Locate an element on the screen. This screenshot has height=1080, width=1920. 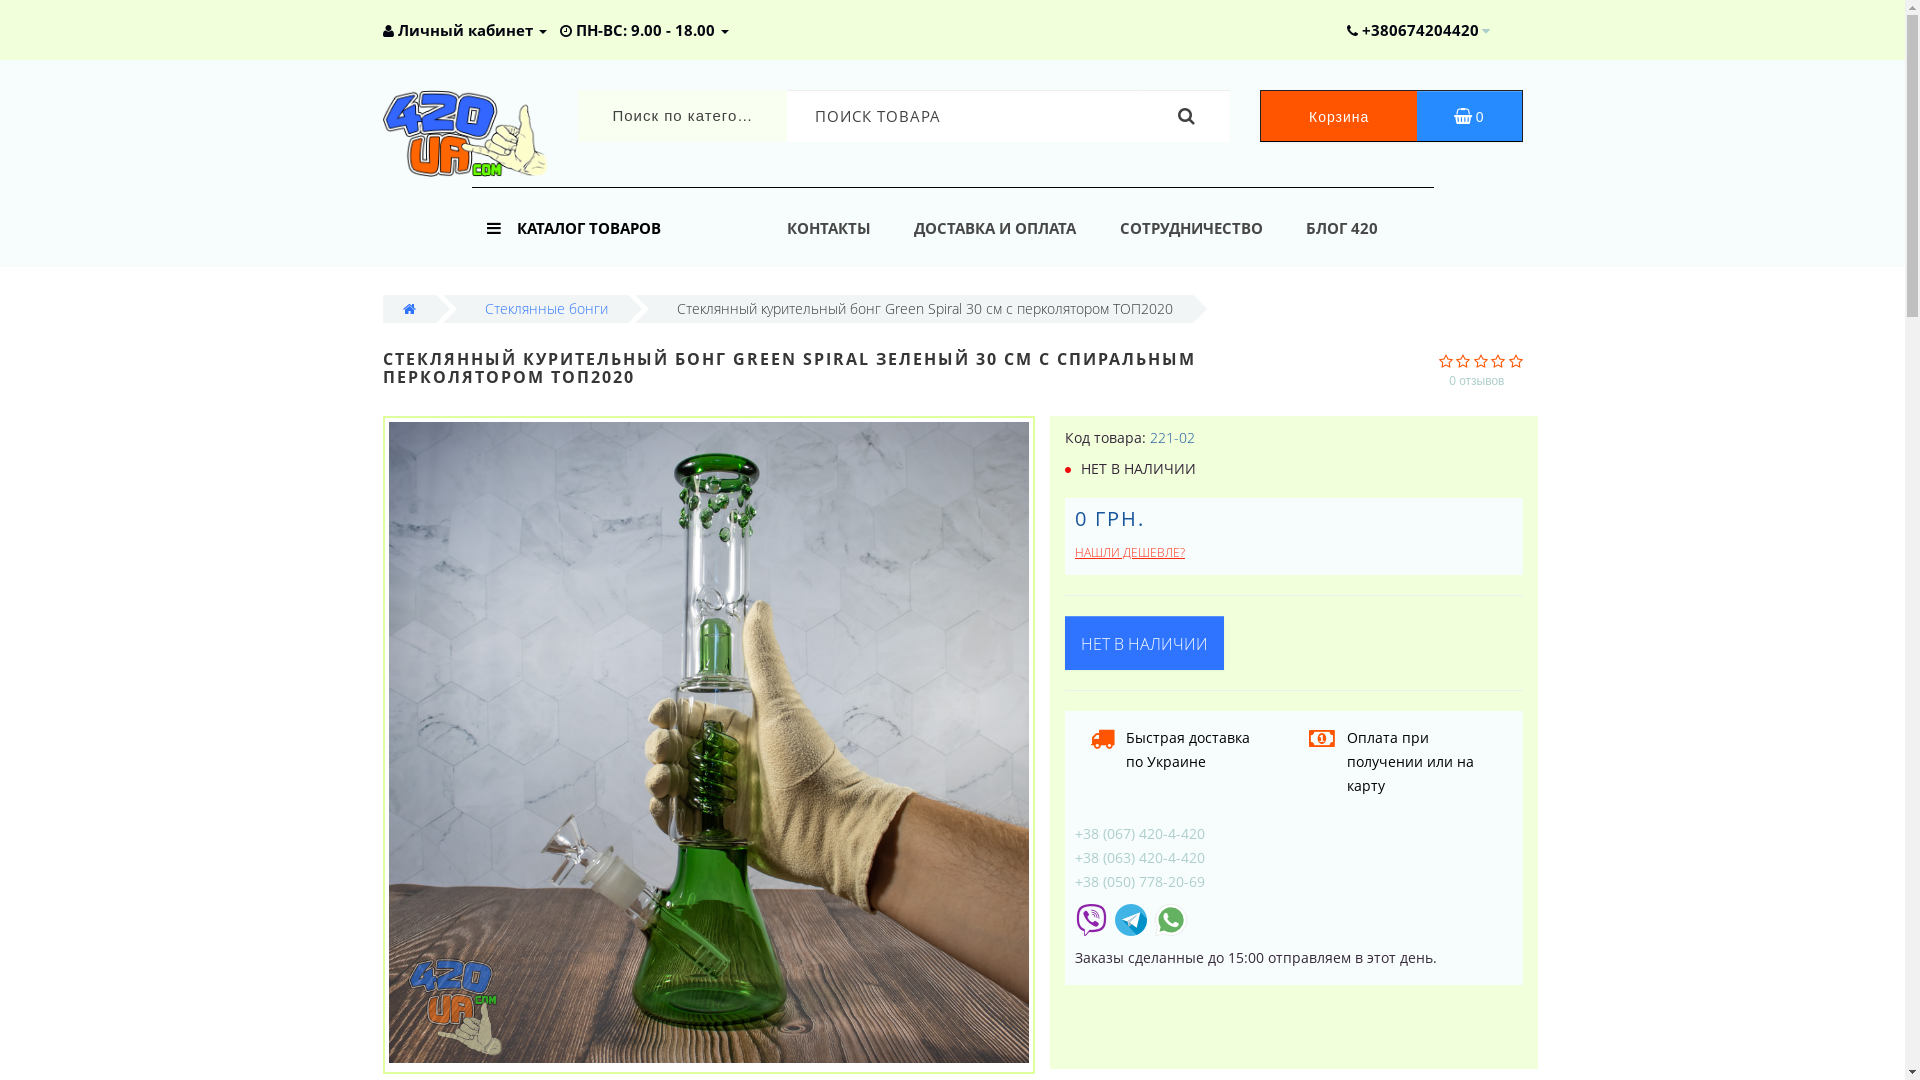
+38 (050) 778-20-69 is located at coordinates (1140, 882).